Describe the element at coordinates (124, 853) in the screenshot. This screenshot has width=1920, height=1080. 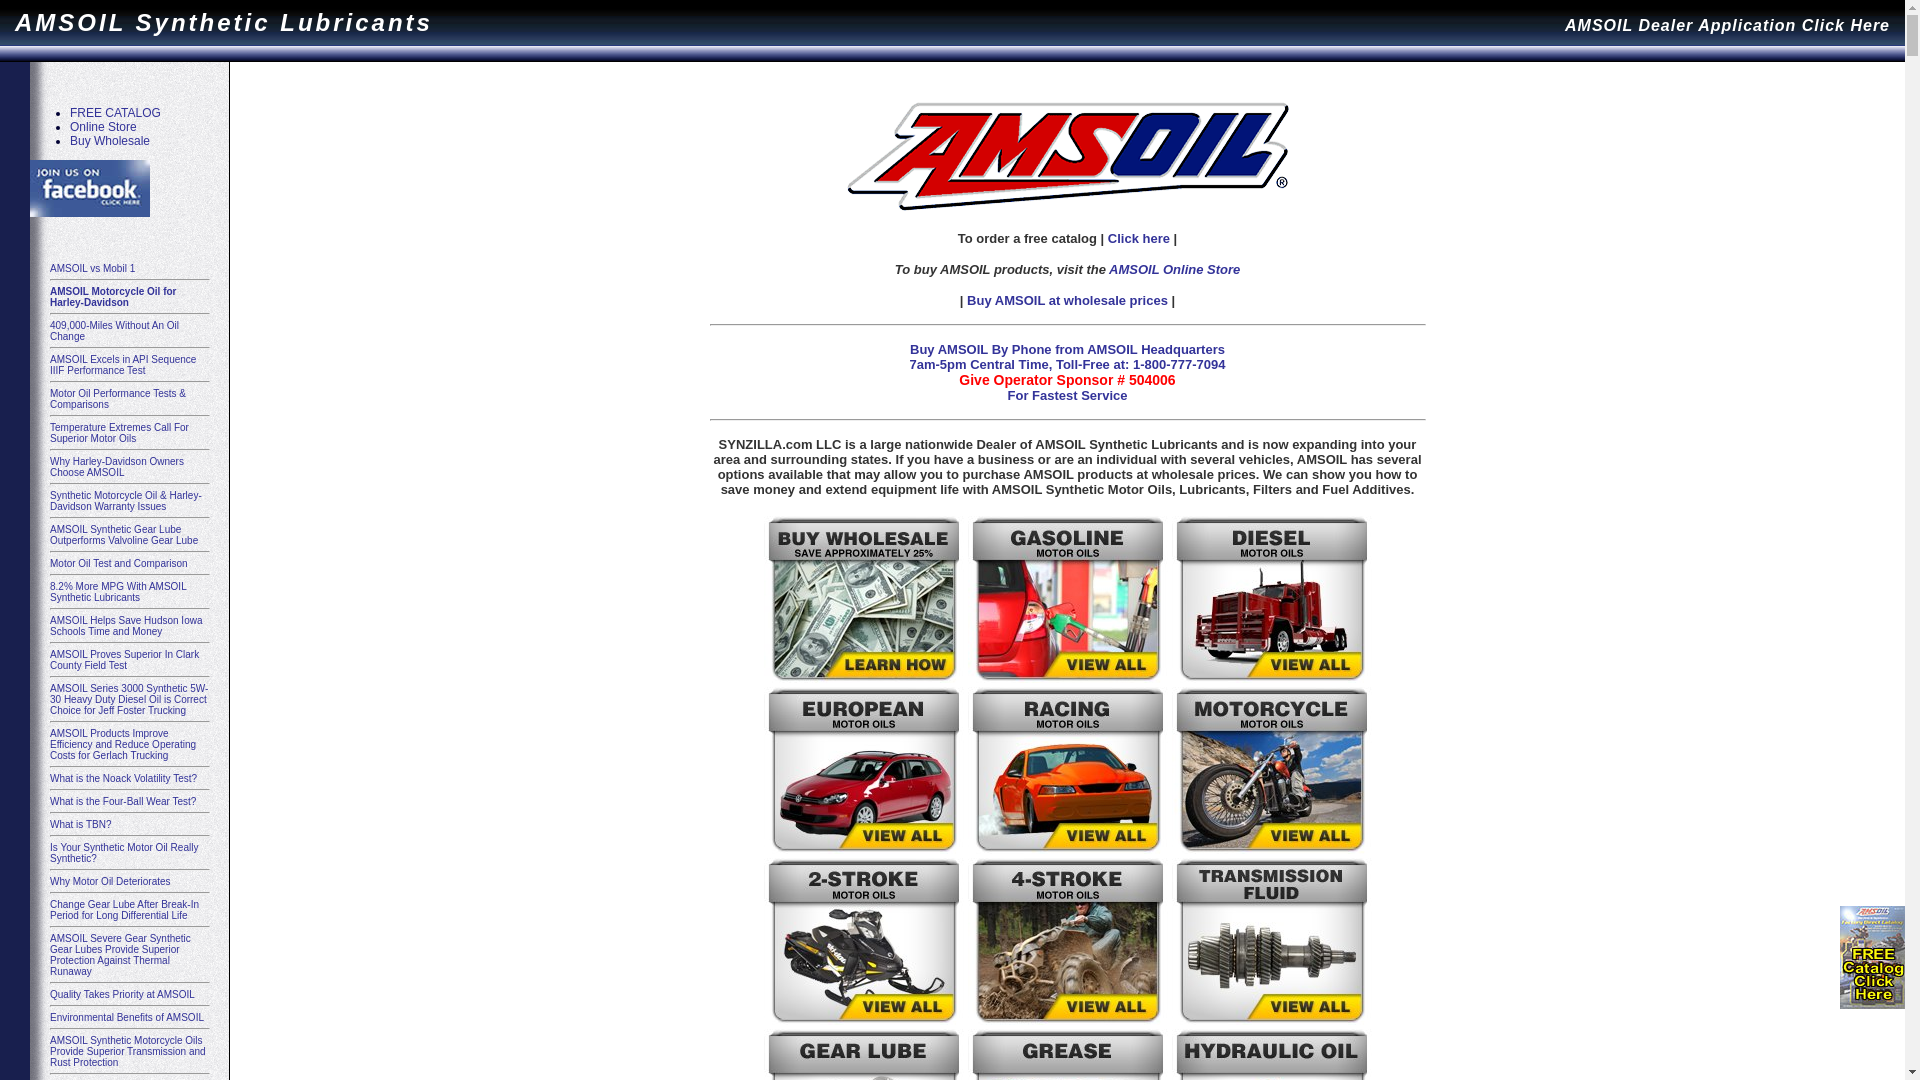
I see `Is Your Synthetic Motor Oil Really Synthetic?` at that location.